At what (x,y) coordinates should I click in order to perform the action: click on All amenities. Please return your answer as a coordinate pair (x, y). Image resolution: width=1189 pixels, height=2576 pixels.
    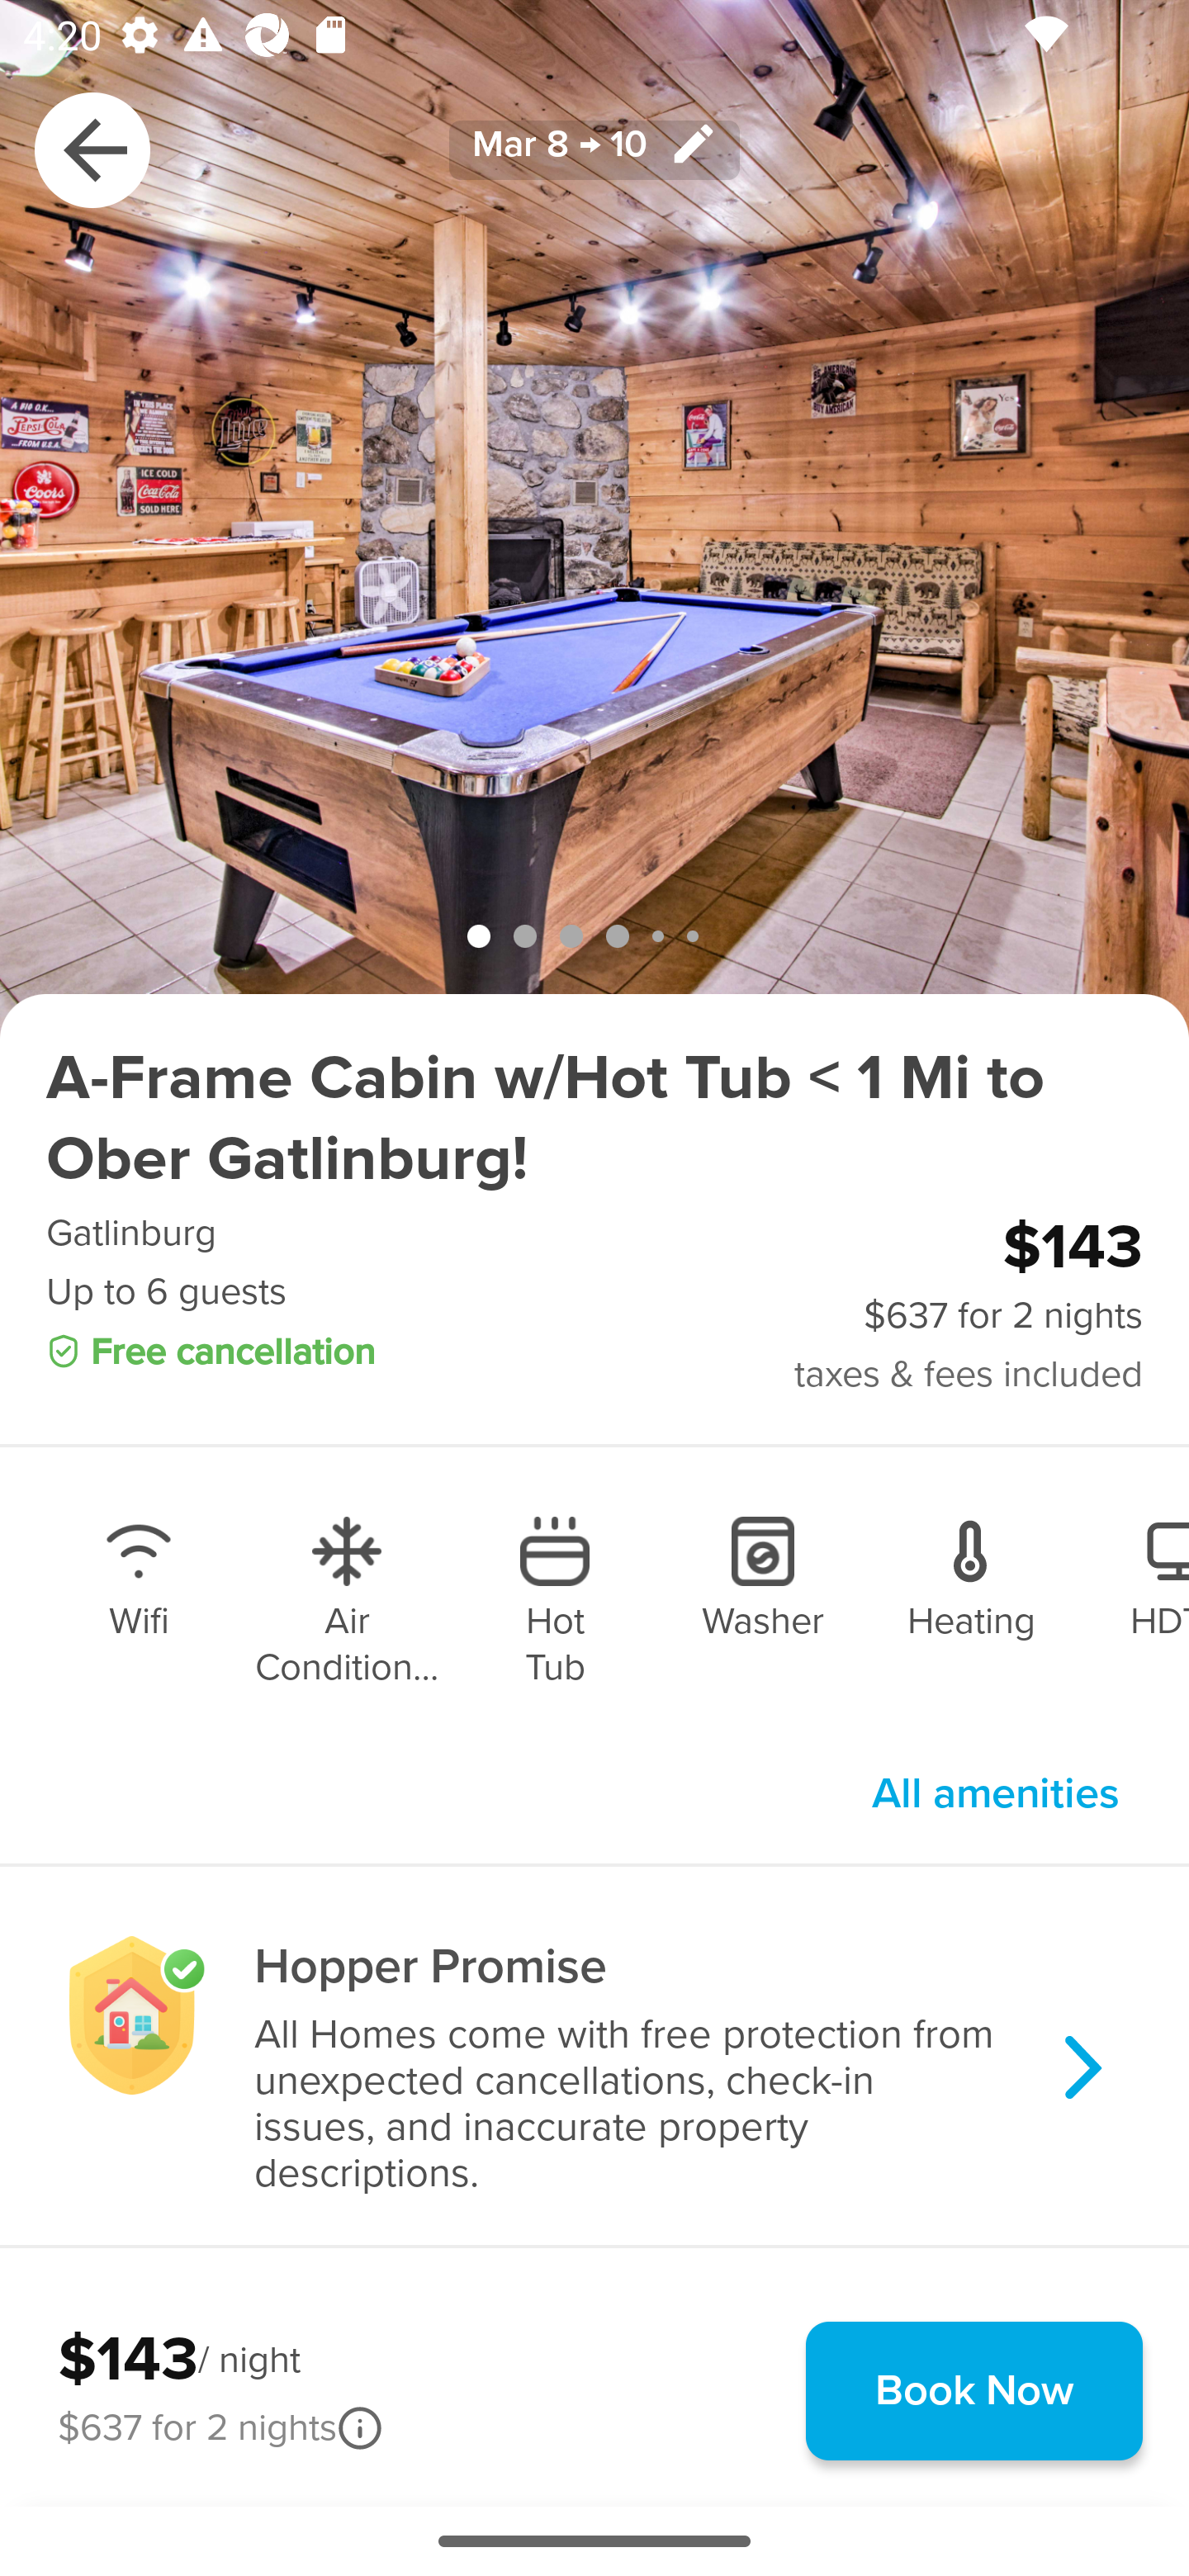
    Looking at the image, I should click on (996, 1793).